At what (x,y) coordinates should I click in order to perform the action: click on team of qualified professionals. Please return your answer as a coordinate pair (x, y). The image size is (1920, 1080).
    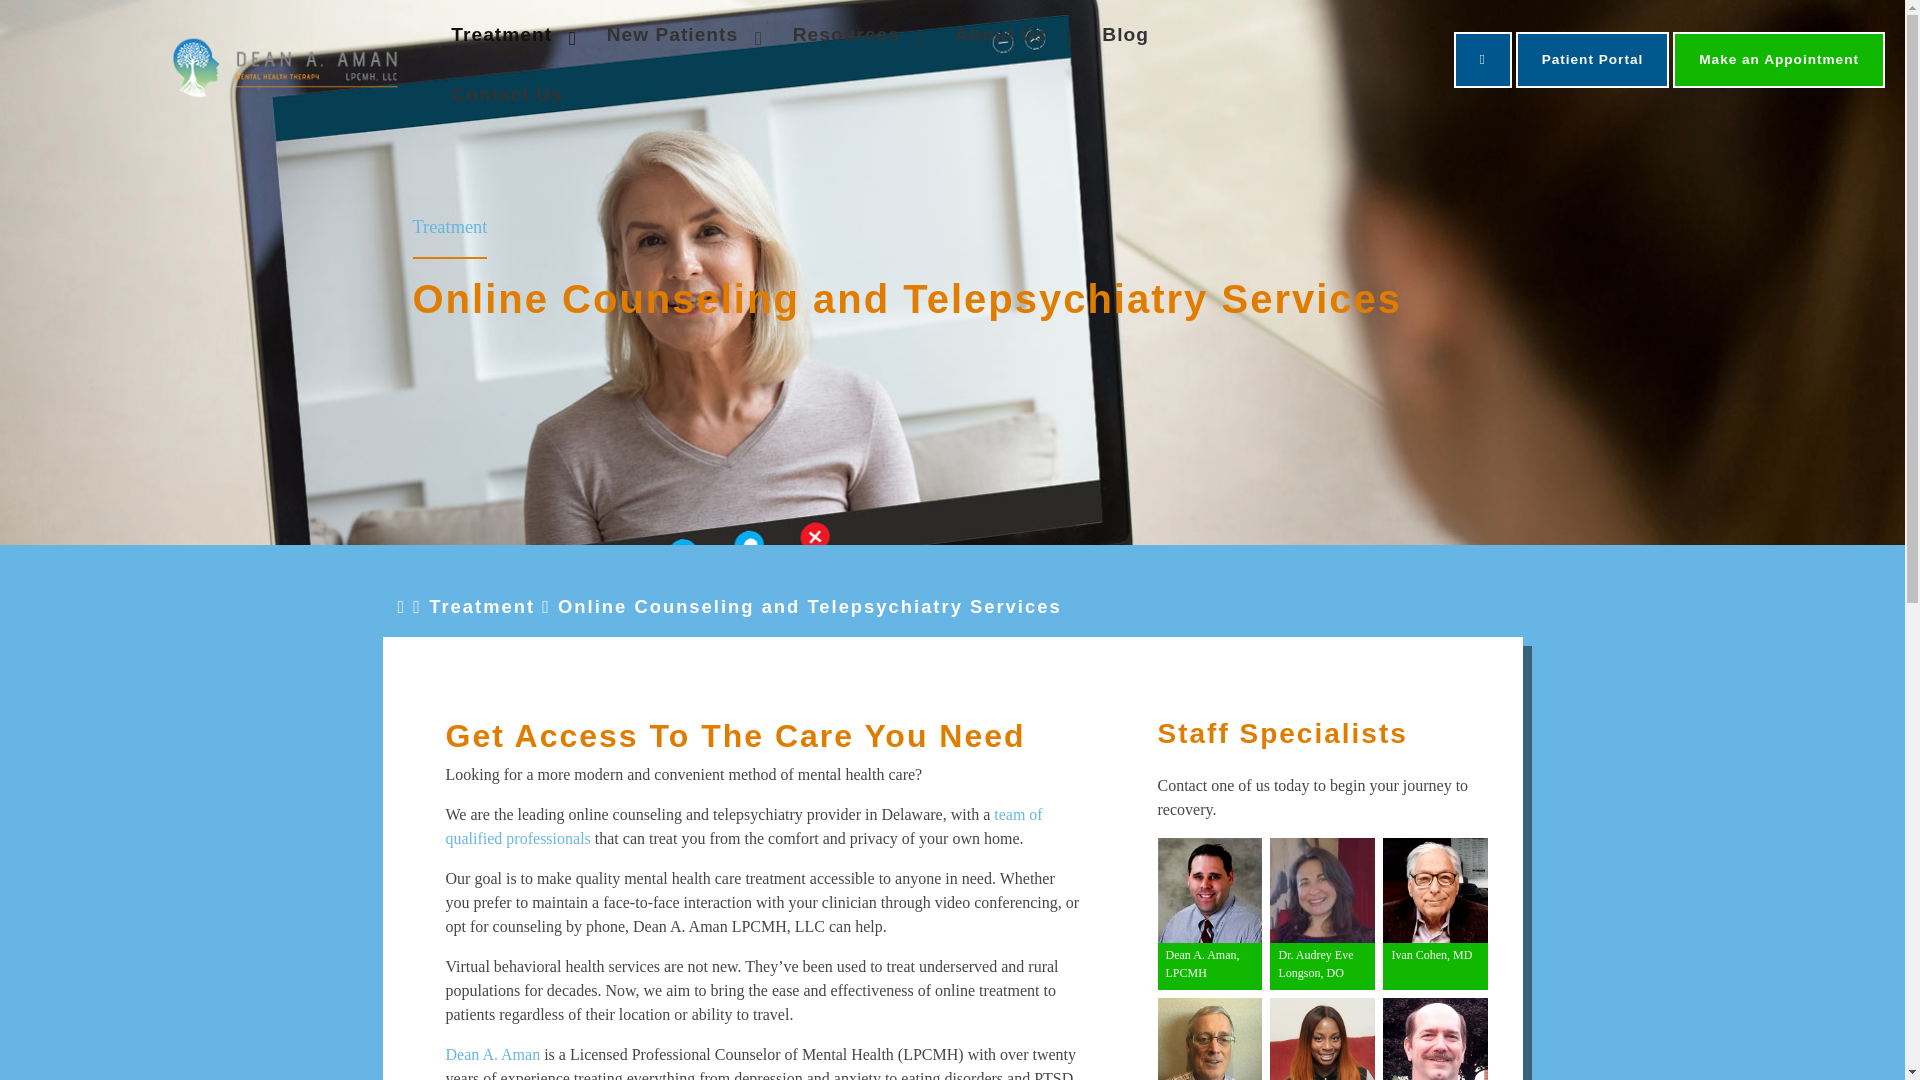
    Looking at the image, I should click on (744, 826).